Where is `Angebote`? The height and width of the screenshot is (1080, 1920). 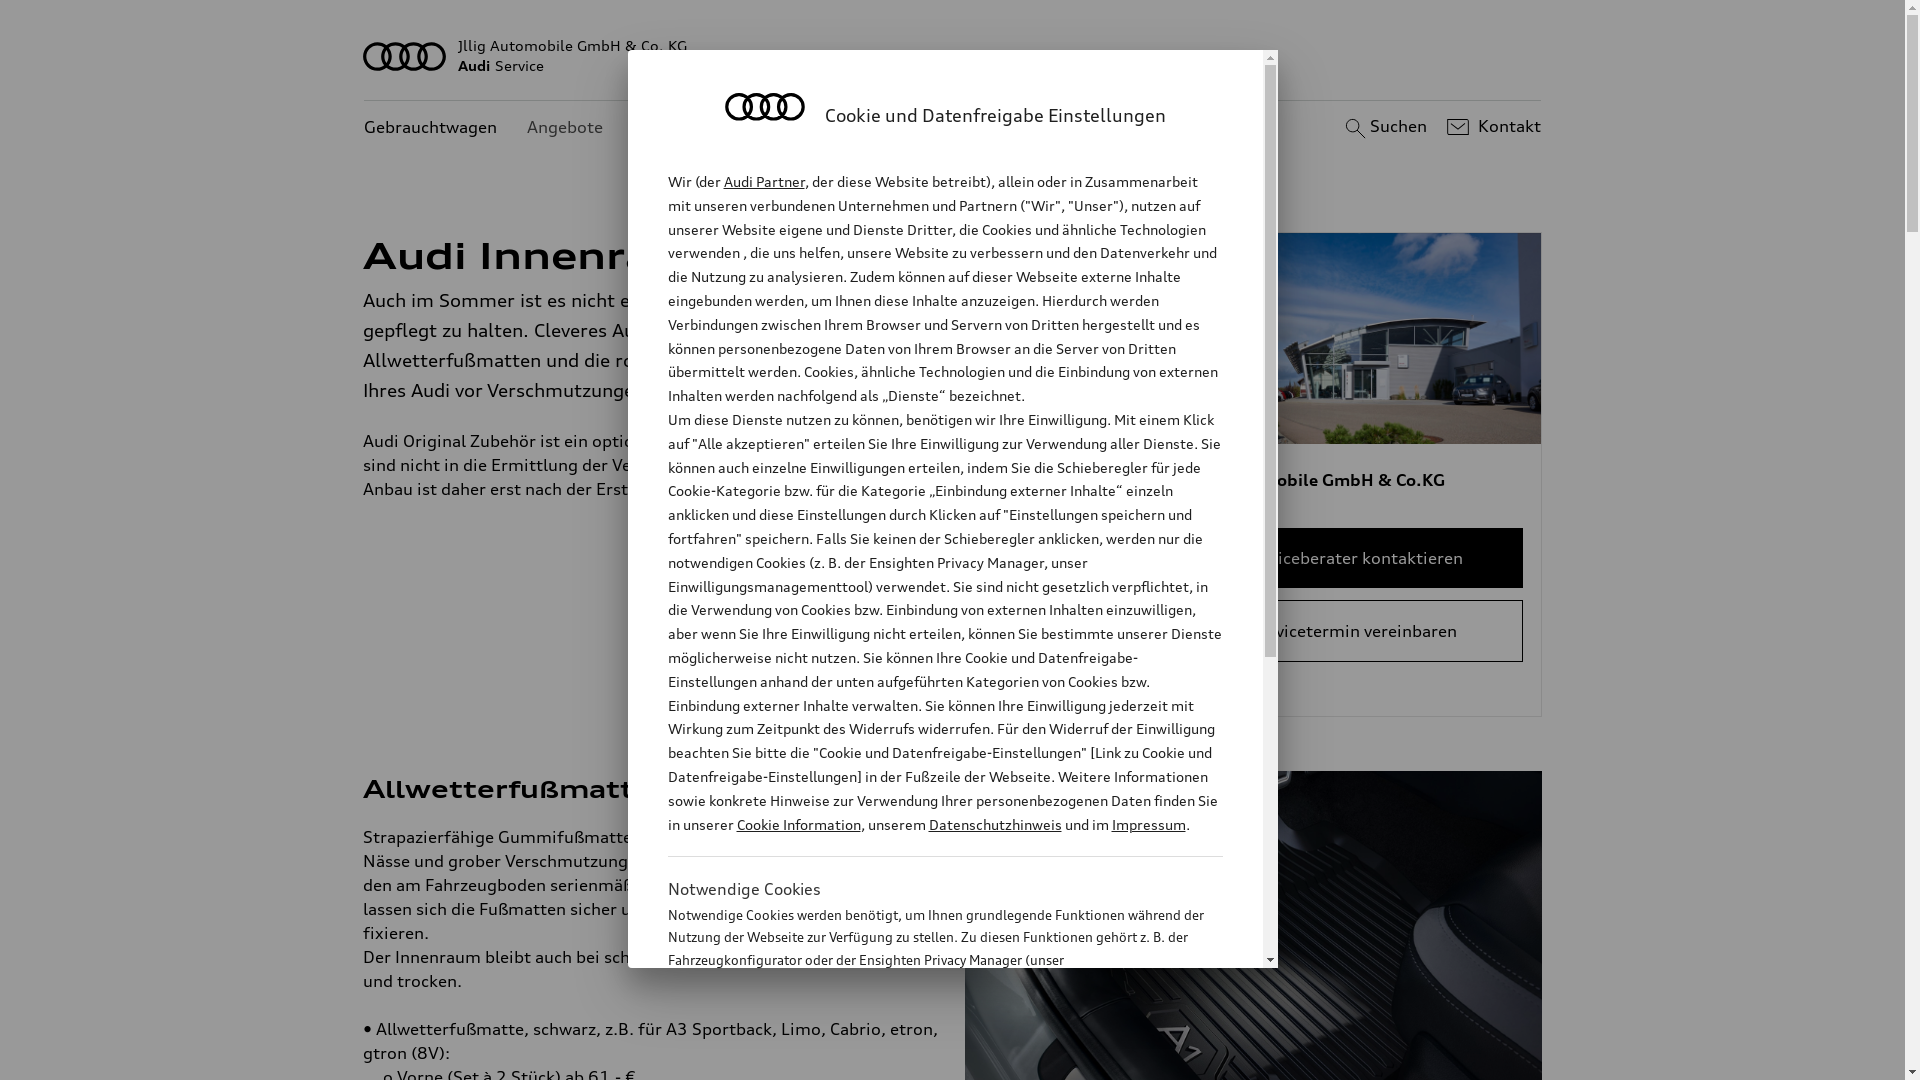 Angebote is located at coordinates (565, 128).